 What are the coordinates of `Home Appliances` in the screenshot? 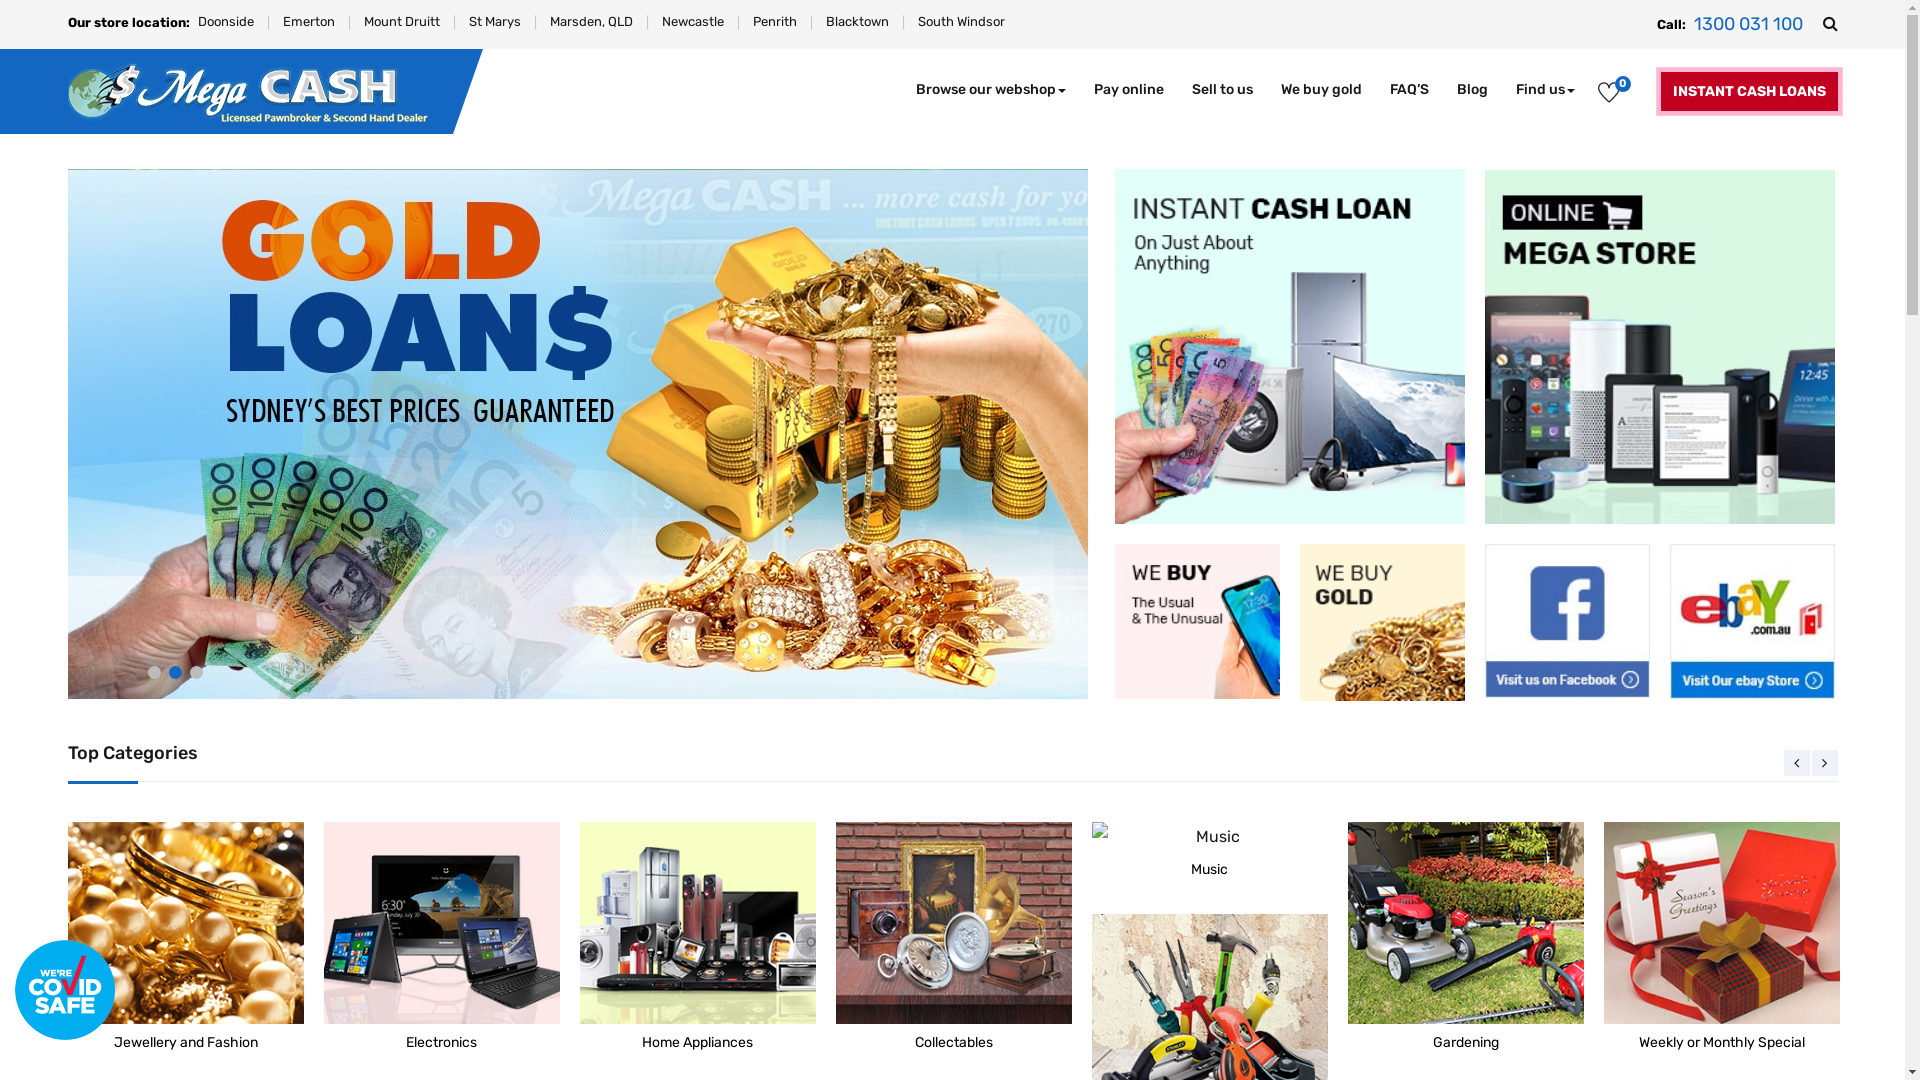 It's located at (698, 924).